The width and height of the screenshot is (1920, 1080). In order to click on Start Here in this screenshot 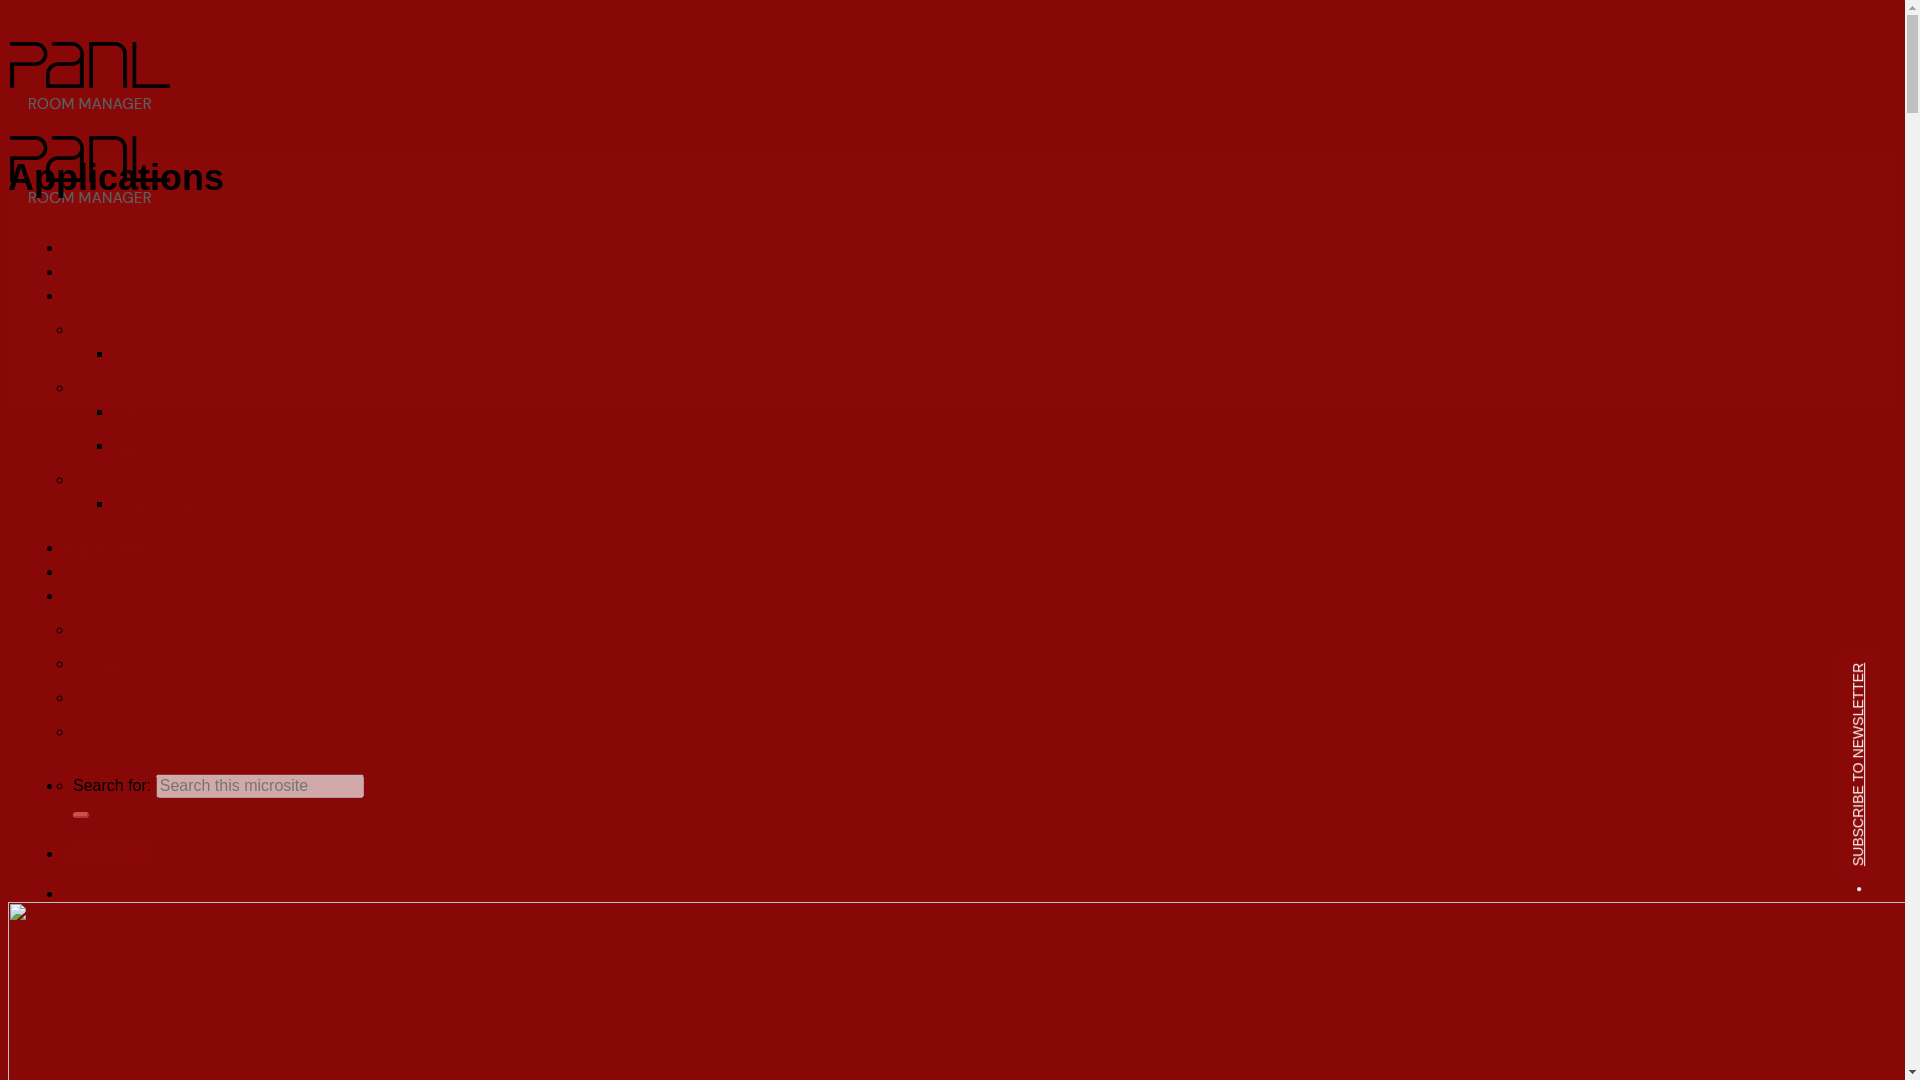, I will do `click(100, 271)`.